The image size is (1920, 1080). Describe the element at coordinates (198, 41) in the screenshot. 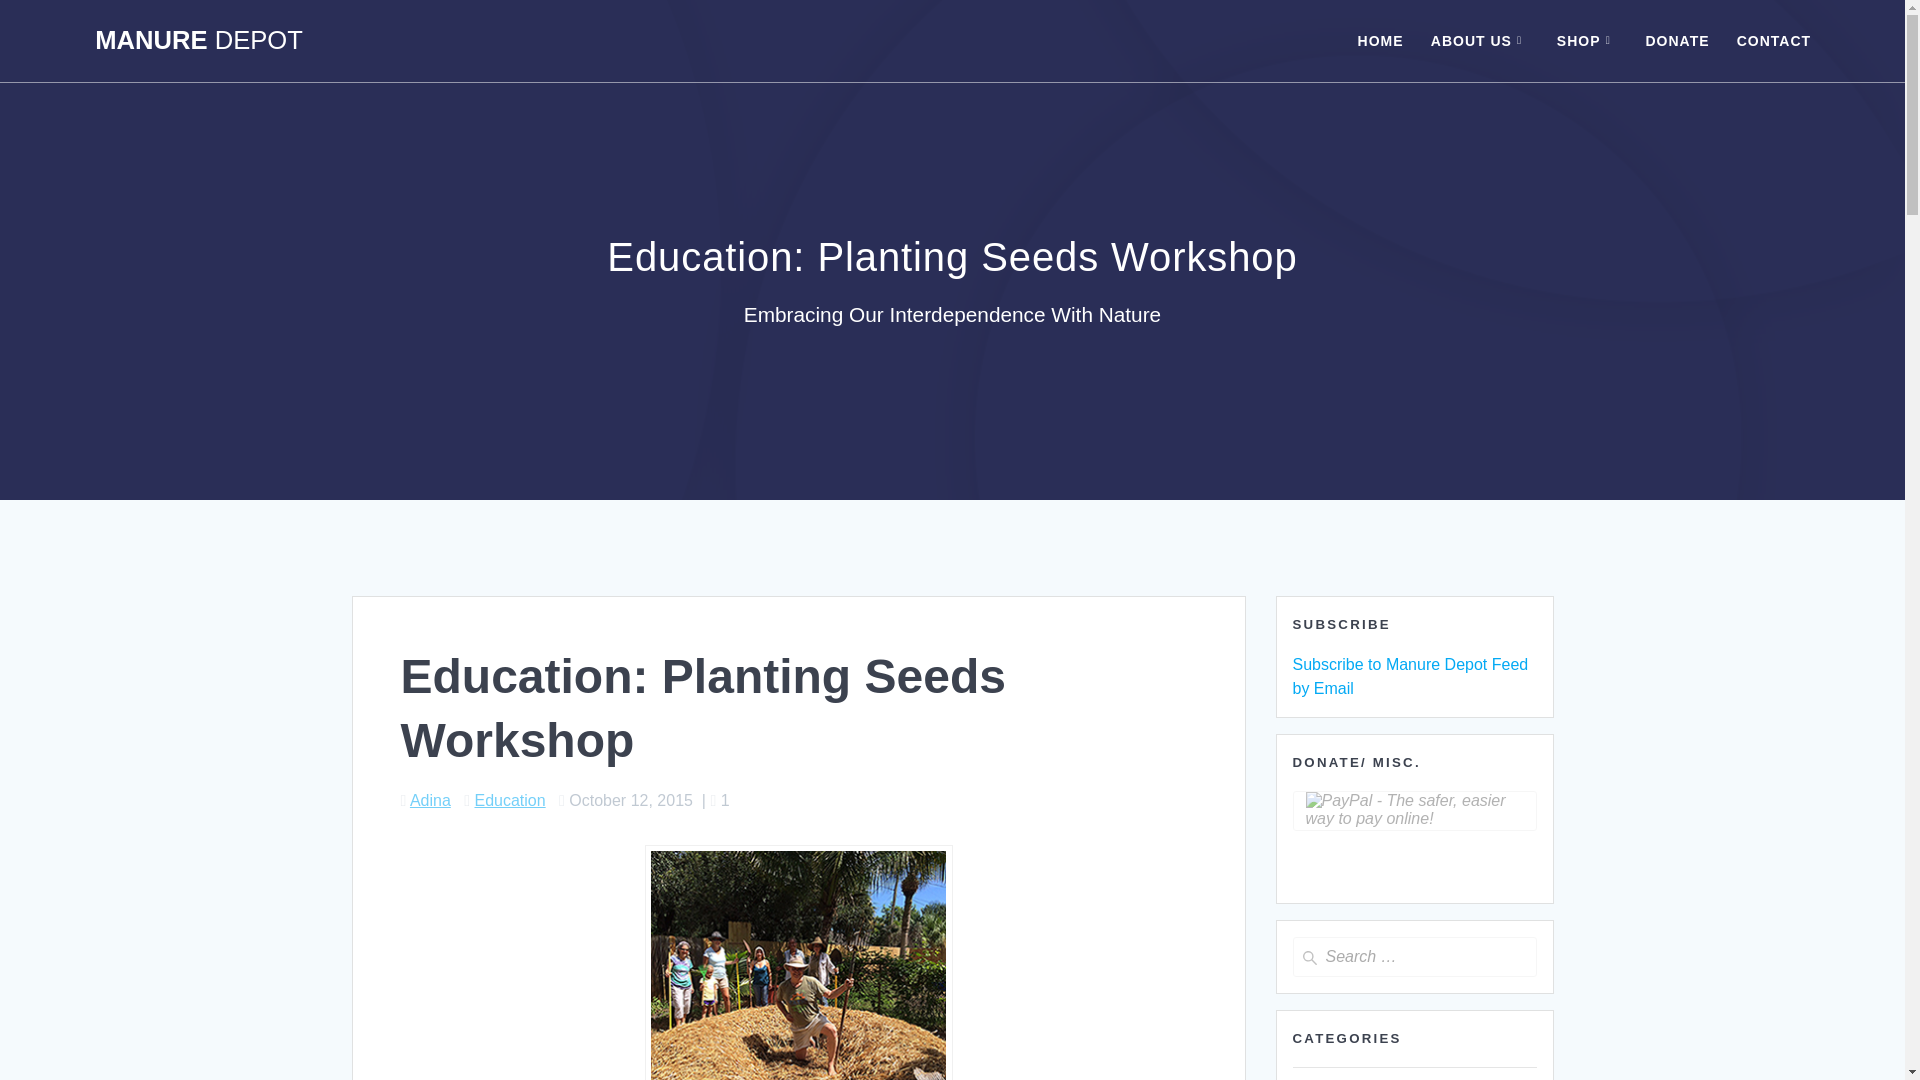

I see `MANURE DEPOT` at that location.